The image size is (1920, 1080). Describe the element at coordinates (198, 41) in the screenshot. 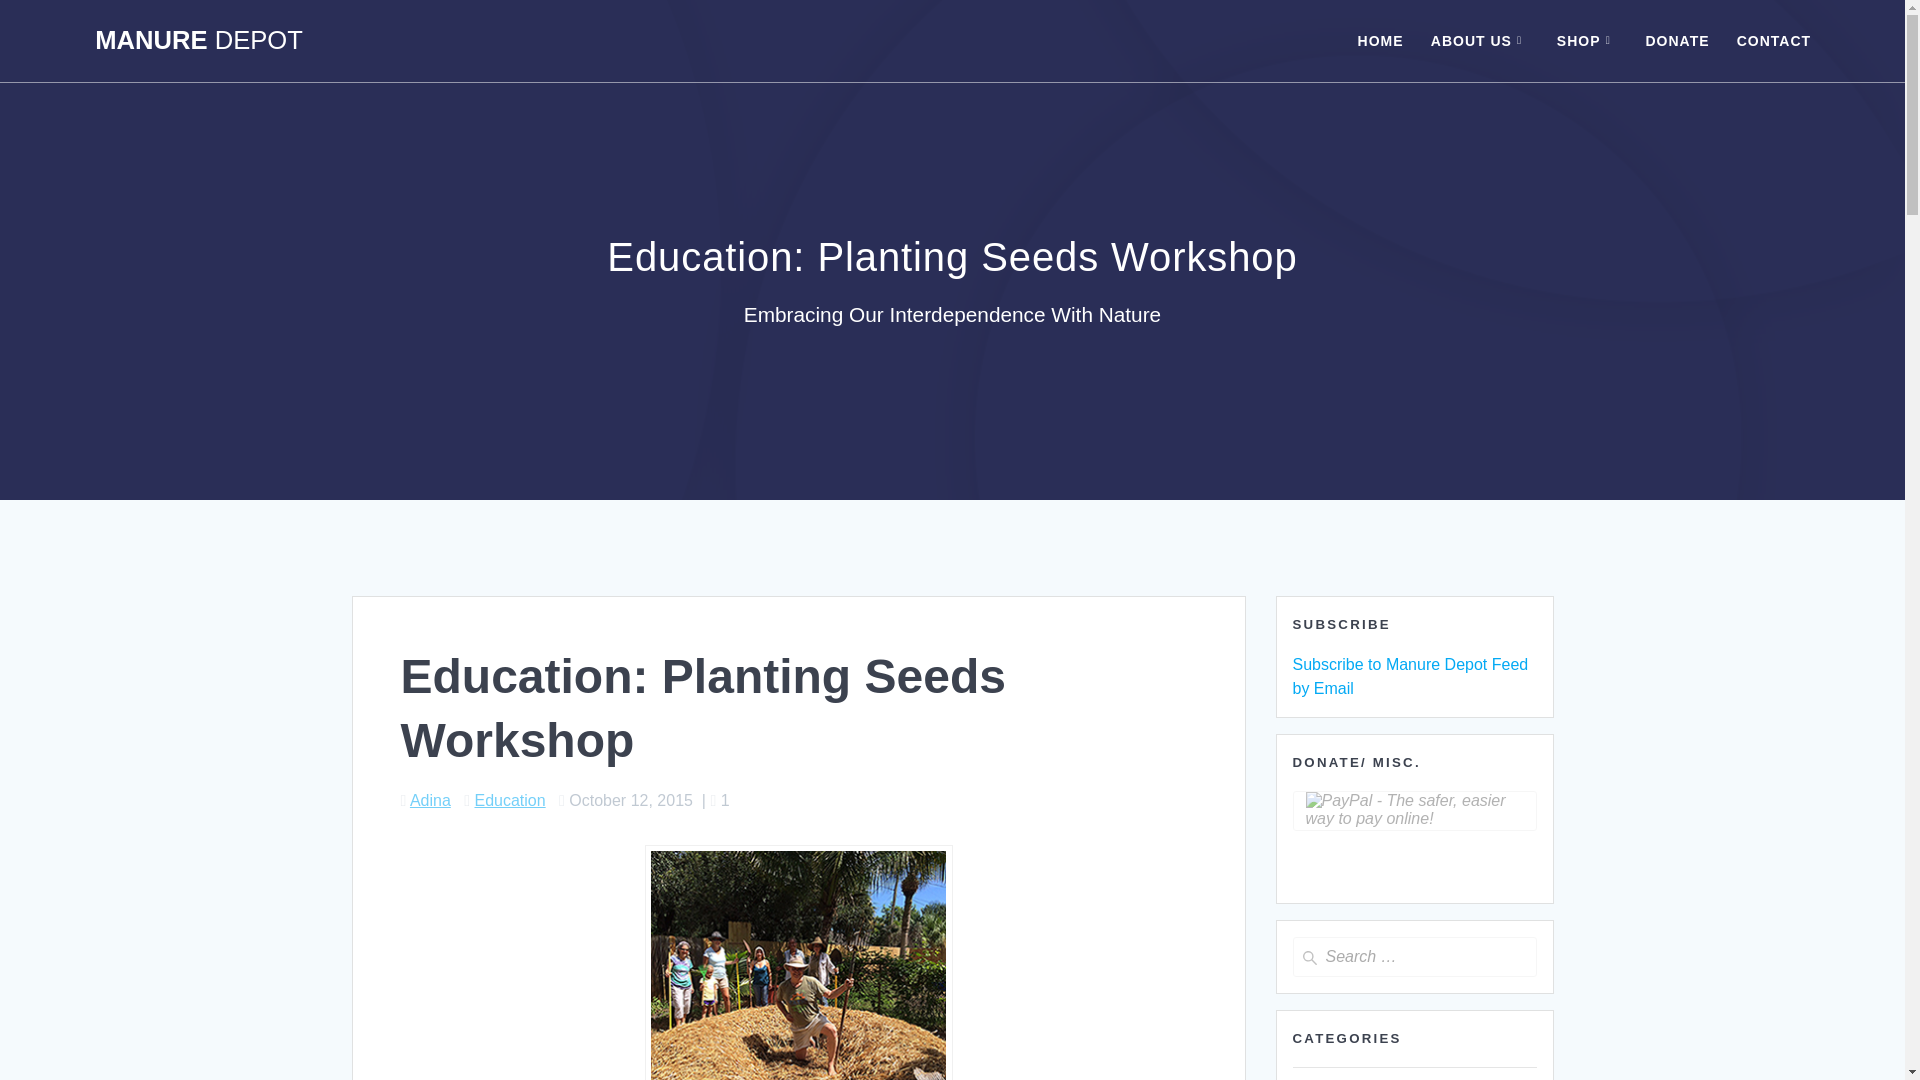

I see `MANURE DEPOT` at that location.